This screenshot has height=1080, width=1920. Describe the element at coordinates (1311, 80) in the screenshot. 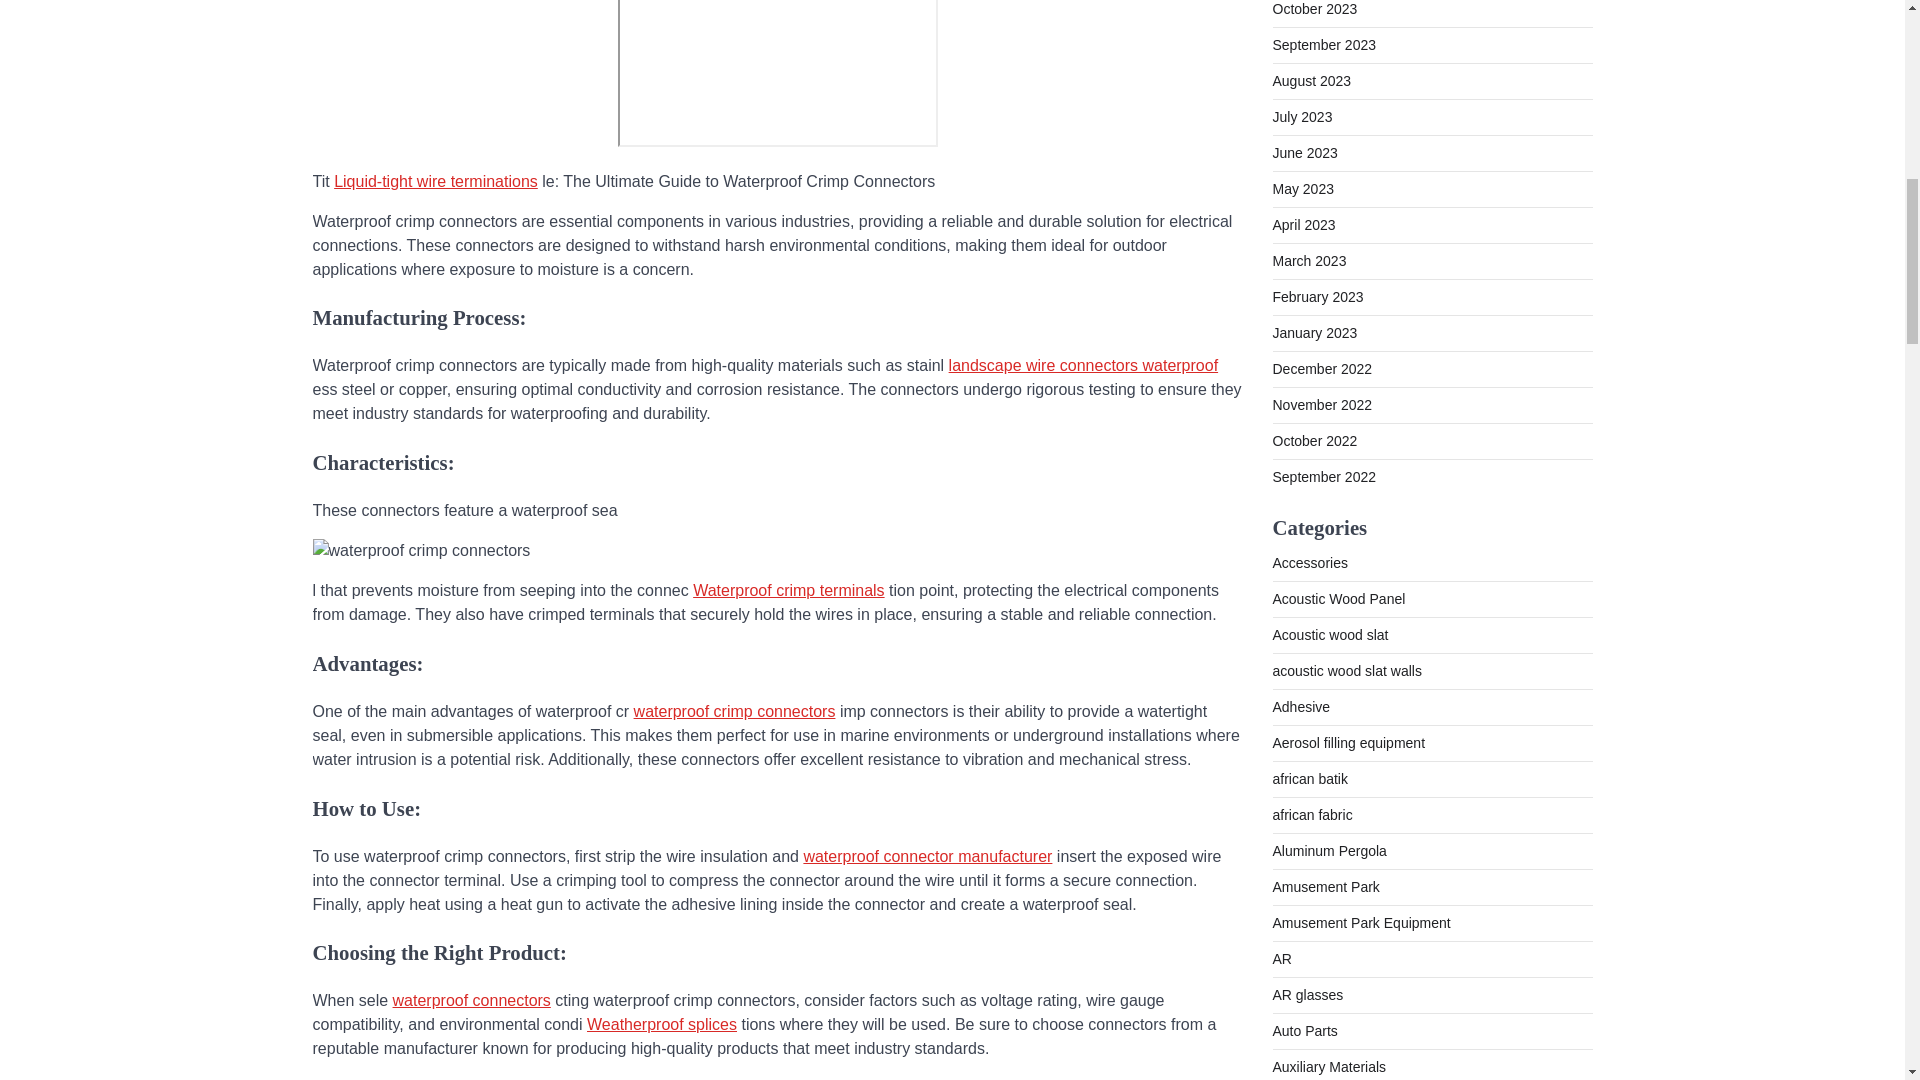

I see `August 2023` at that location.